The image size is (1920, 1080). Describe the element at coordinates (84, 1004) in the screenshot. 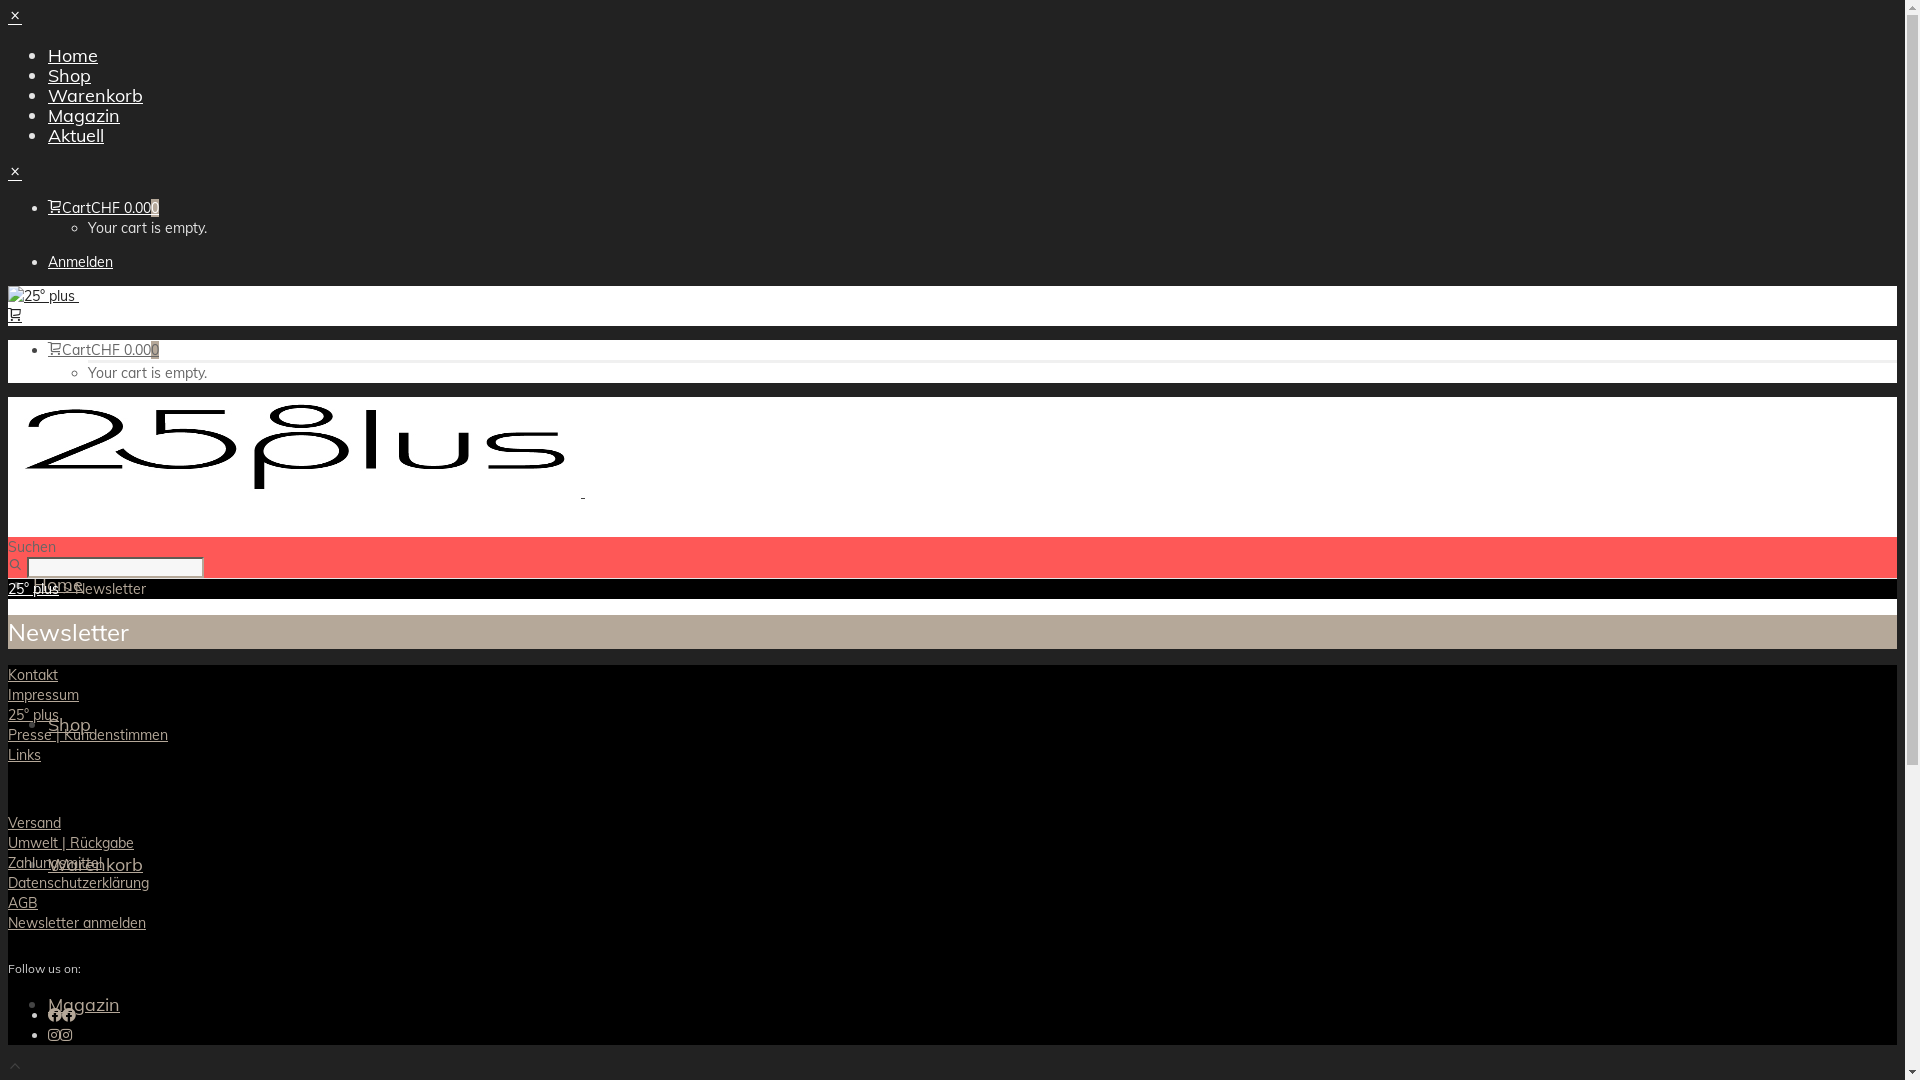

I see `Magazin` at that location.